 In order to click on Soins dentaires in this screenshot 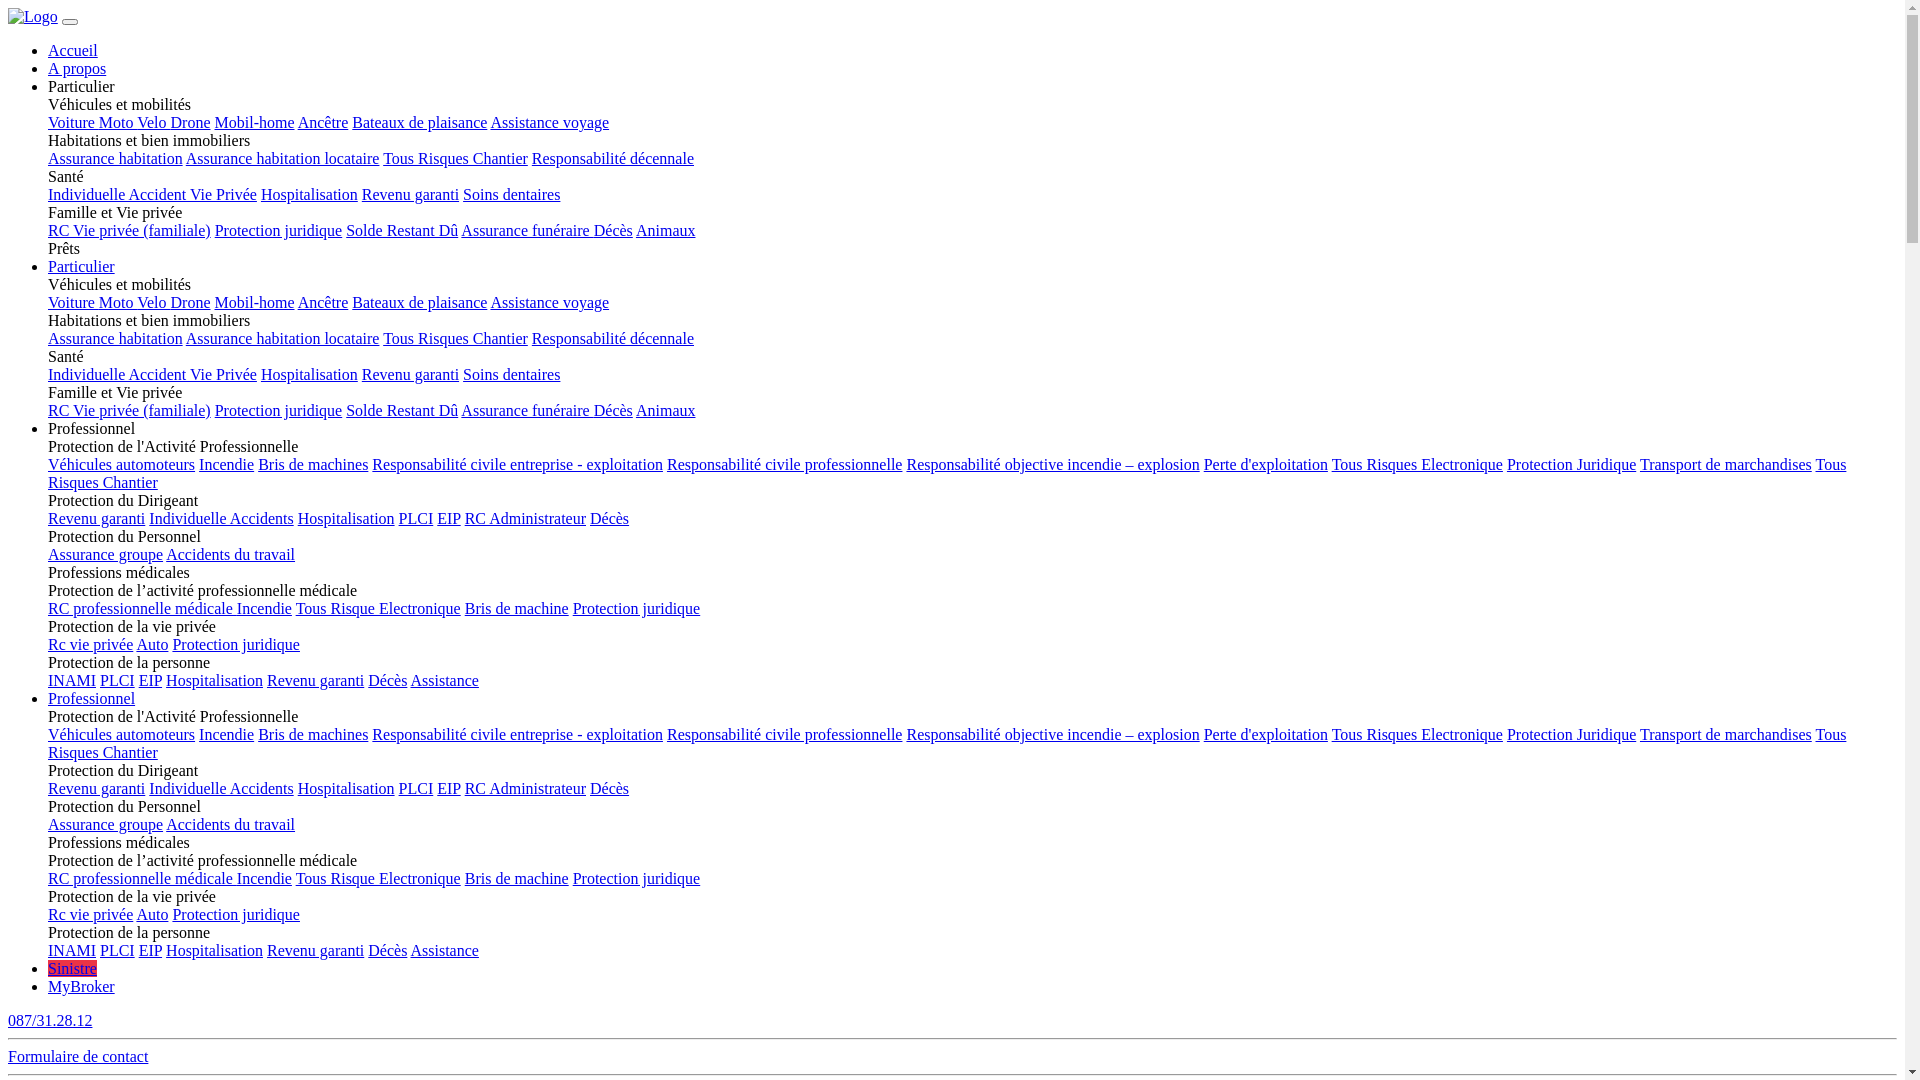, I will do `click(512, 374)`.